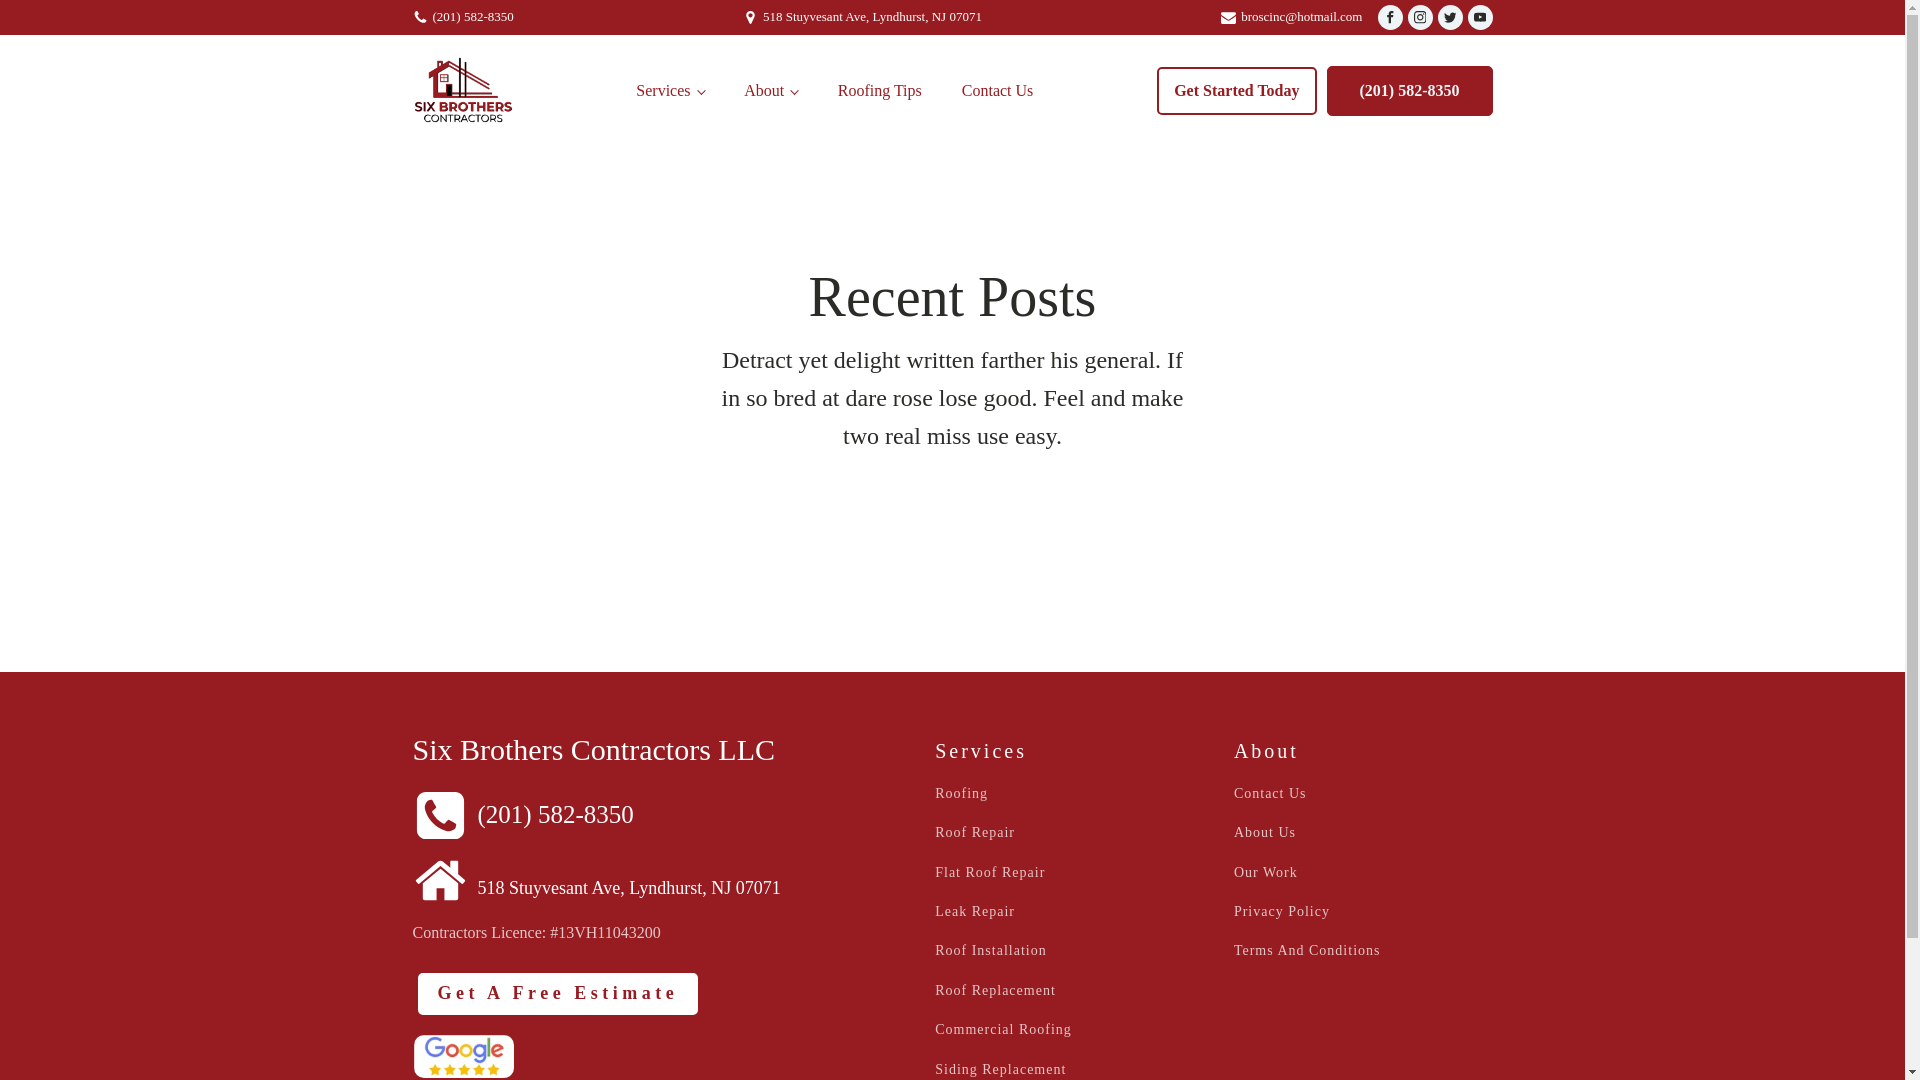  What do you see at coordinates (996, 990) in the screenshot?
I see `Roof Replacement` at bounding box center [996, 990].